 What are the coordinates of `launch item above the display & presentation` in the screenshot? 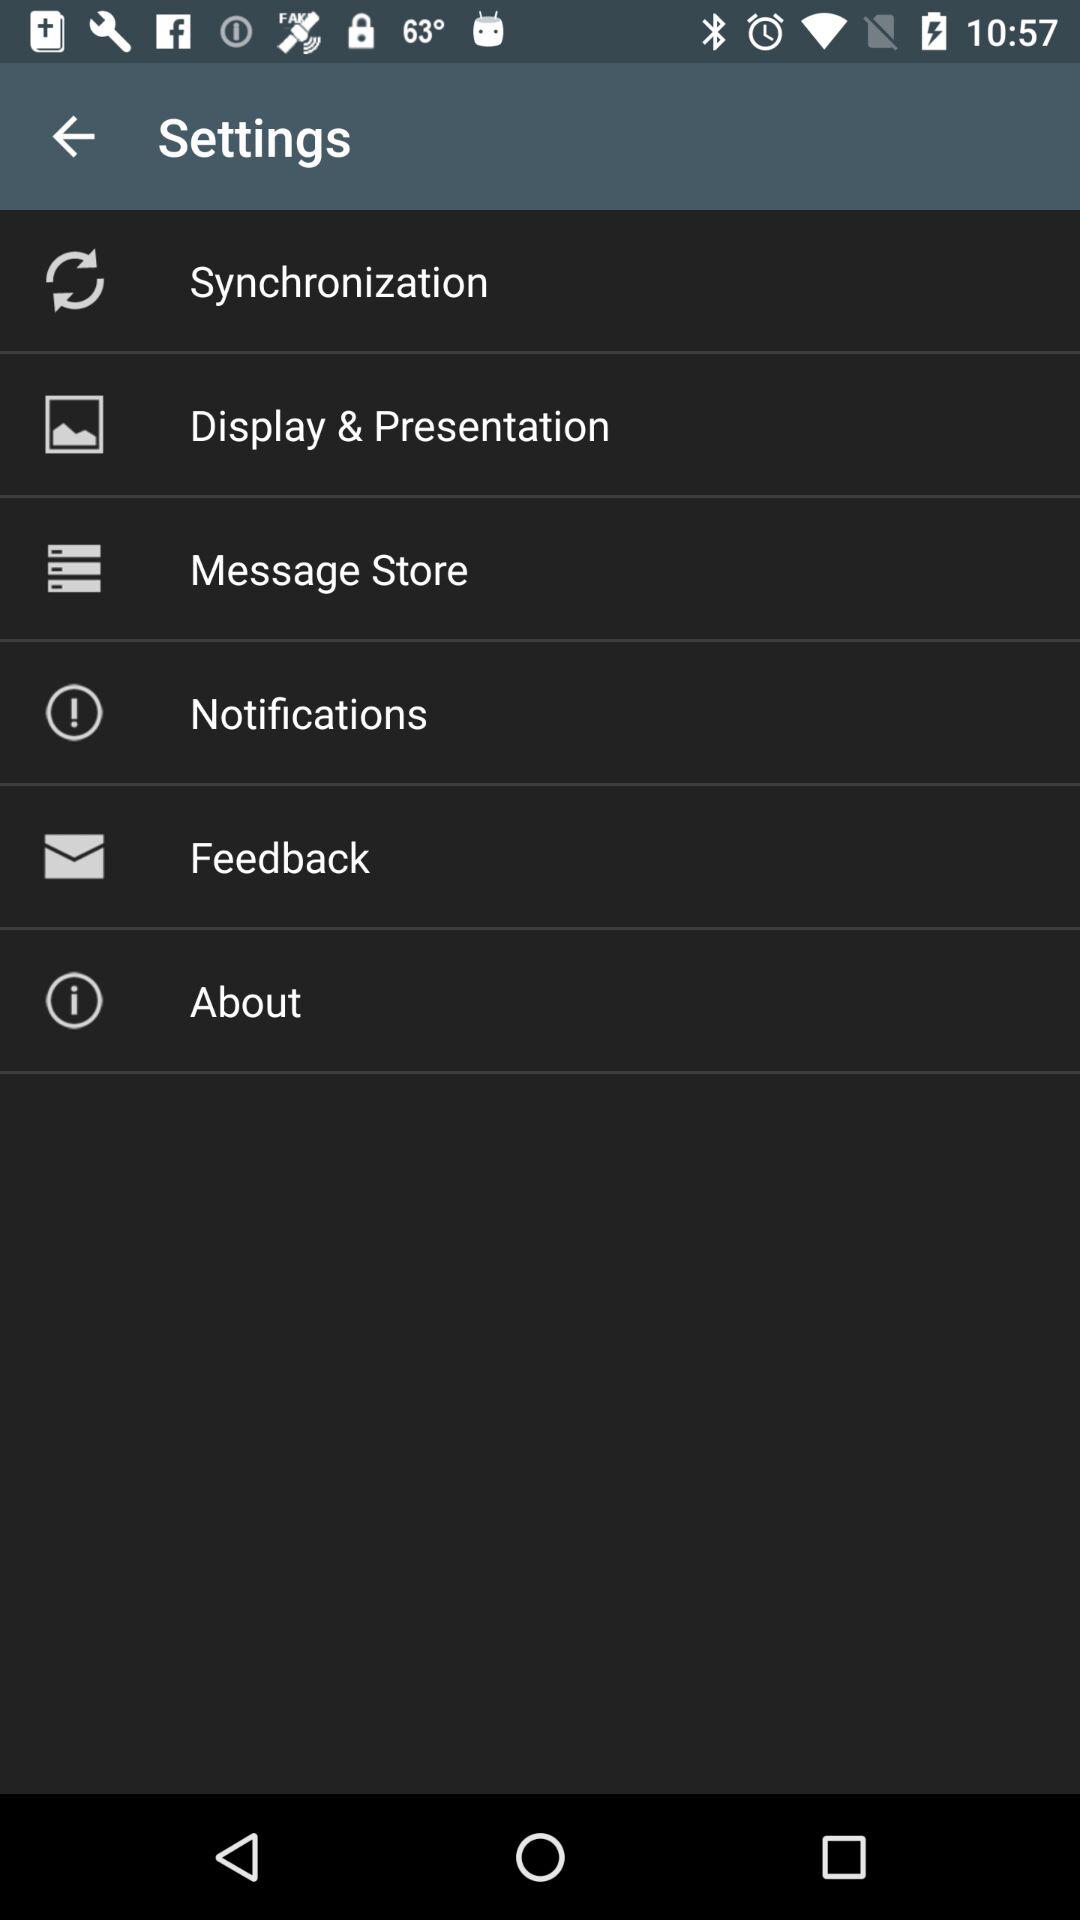 It's located at (338, 280).